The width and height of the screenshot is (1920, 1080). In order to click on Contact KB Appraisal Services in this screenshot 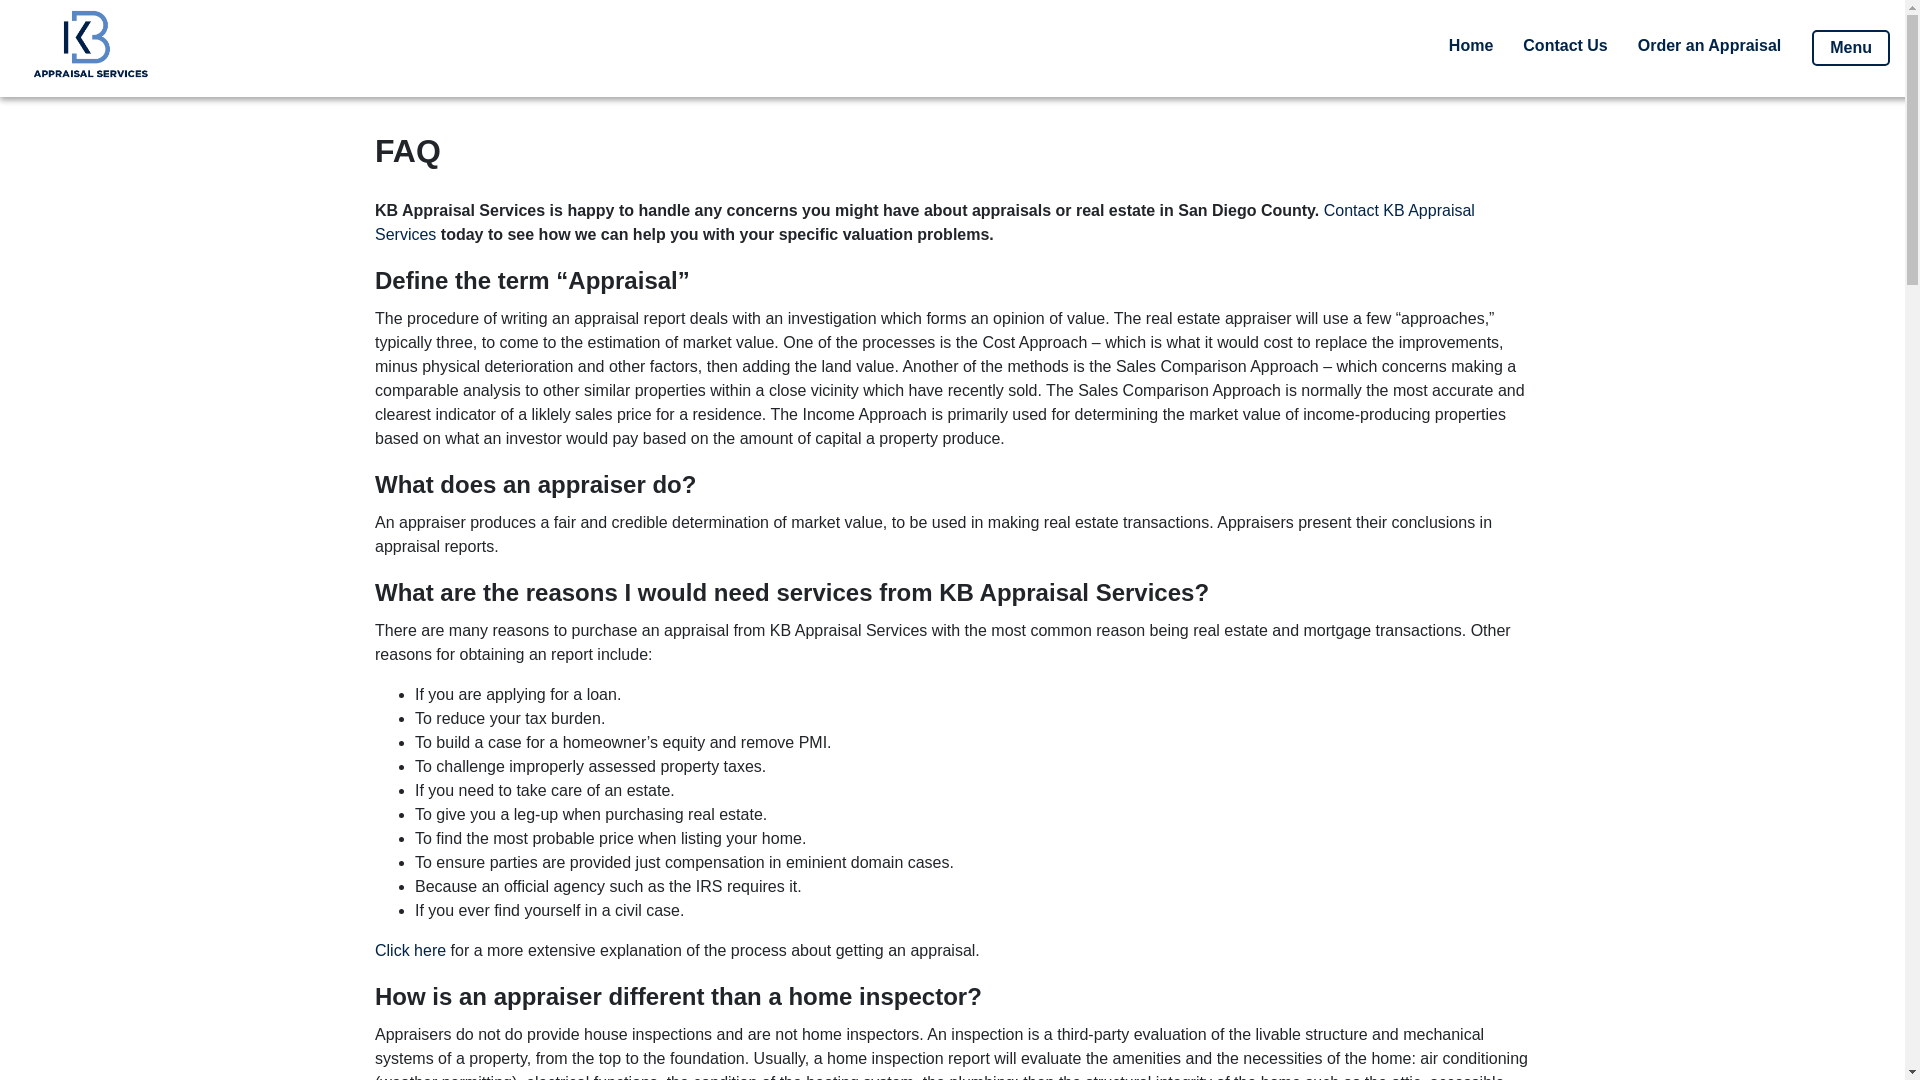, I will do `click(924, 222)`.